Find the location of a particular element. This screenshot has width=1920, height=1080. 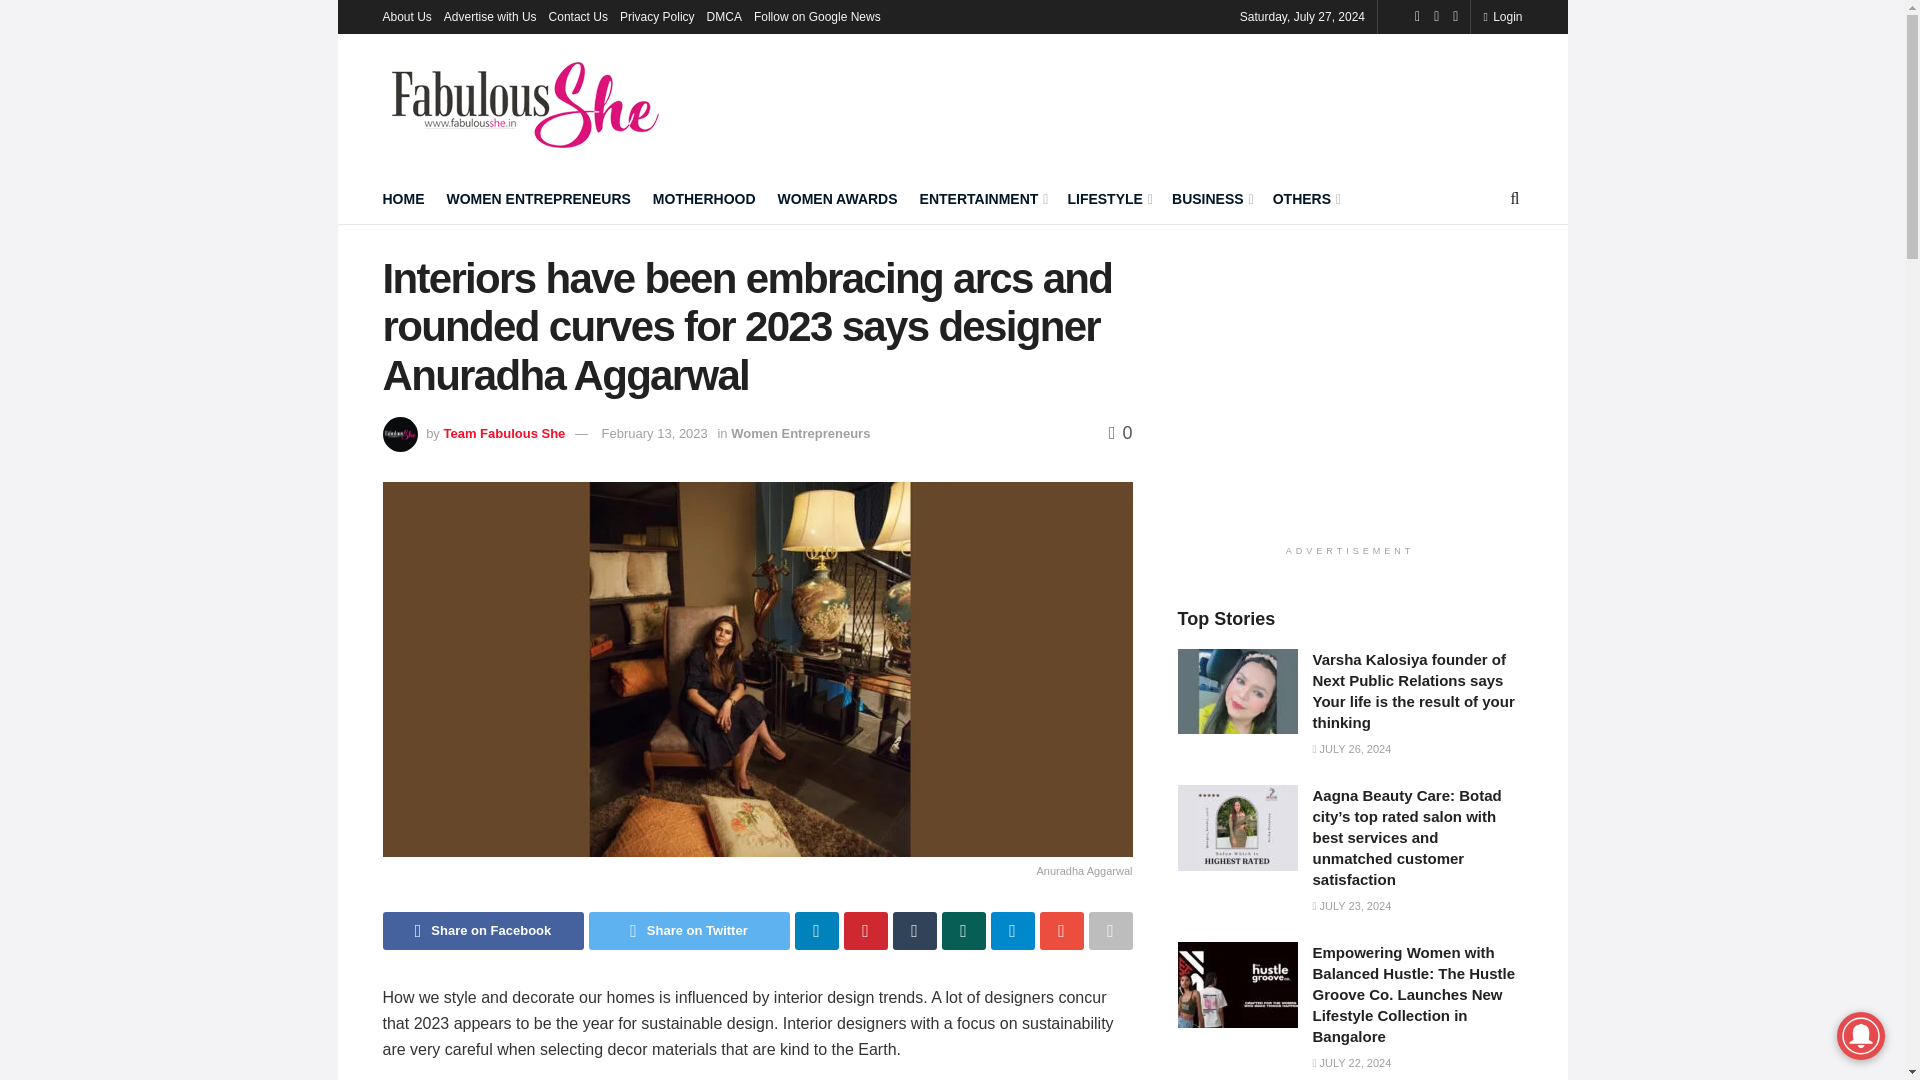

Follow on Google News is located at coordinates (818, 16).